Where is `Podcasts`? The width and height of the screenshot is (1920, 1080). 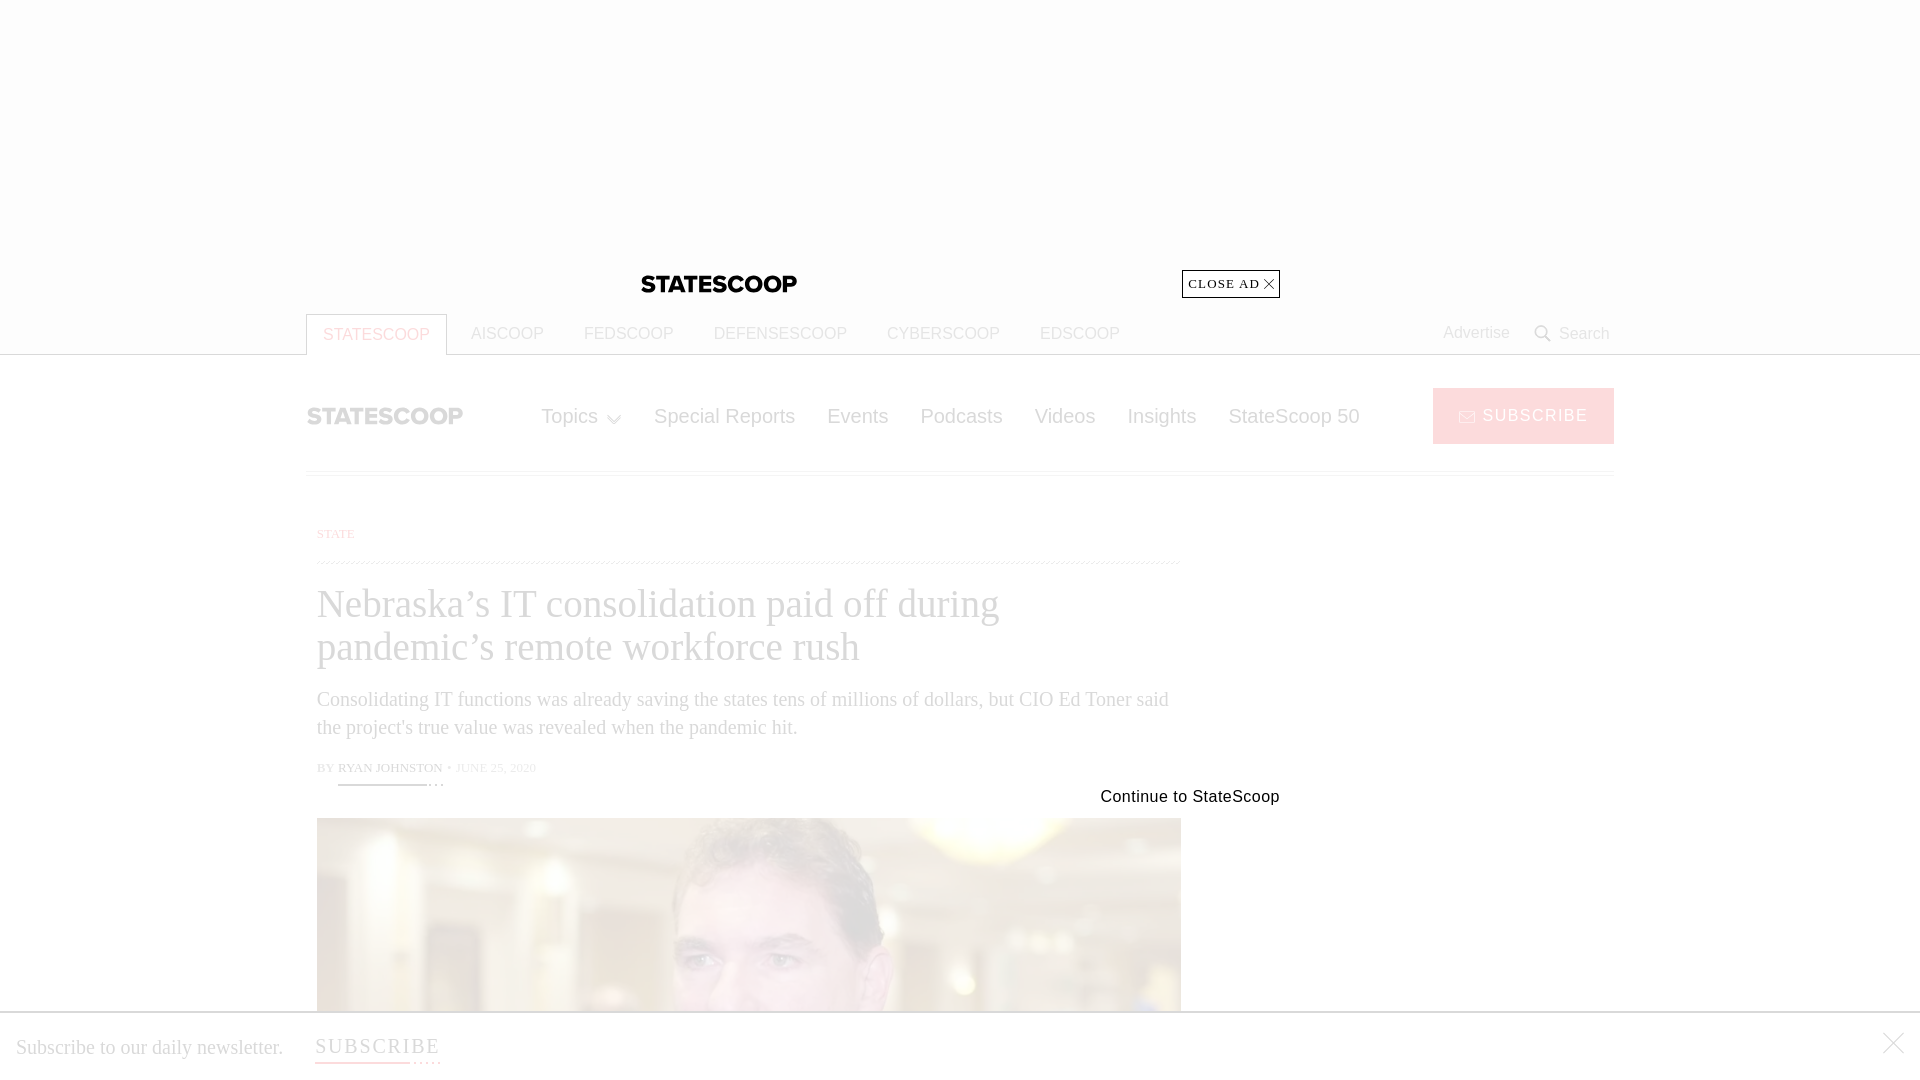
Podcasts is located at coordinates (960, 415).